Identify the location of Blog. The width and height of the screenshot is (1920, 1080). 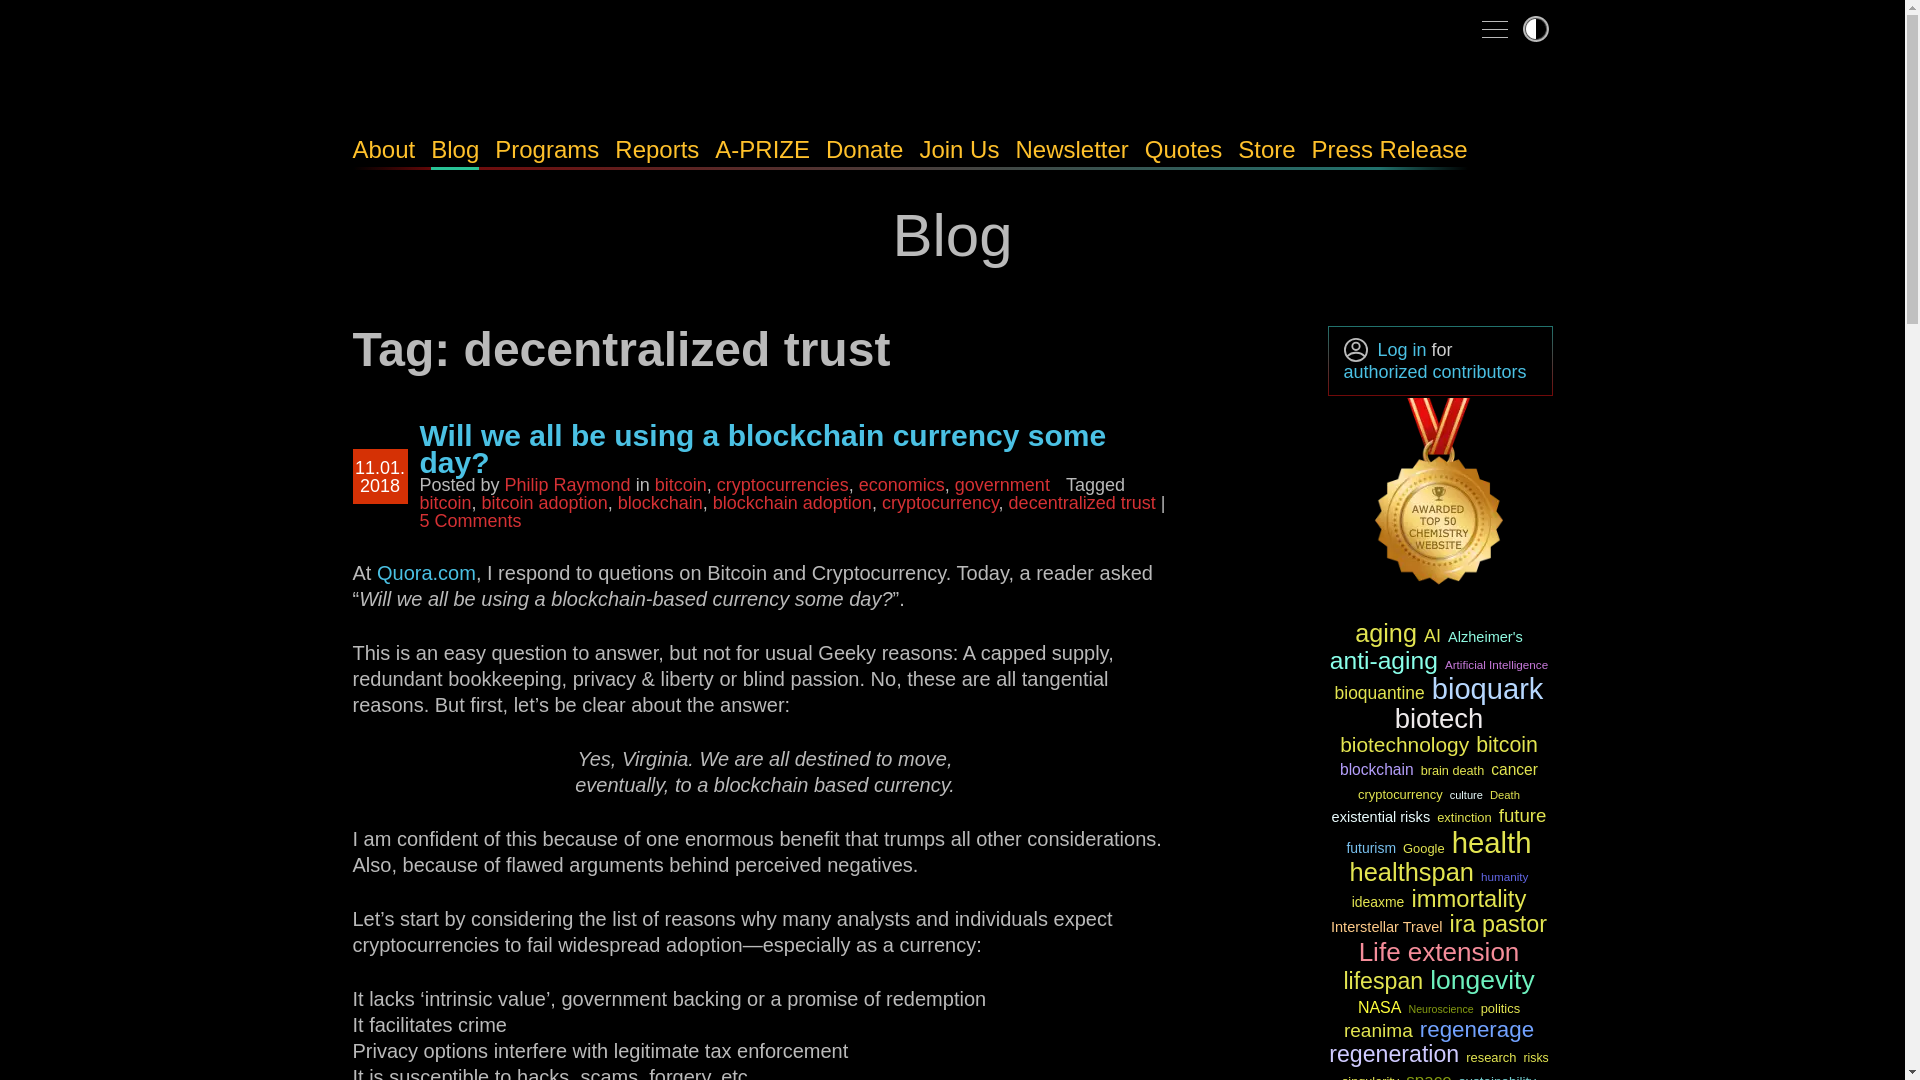
(454, 150).